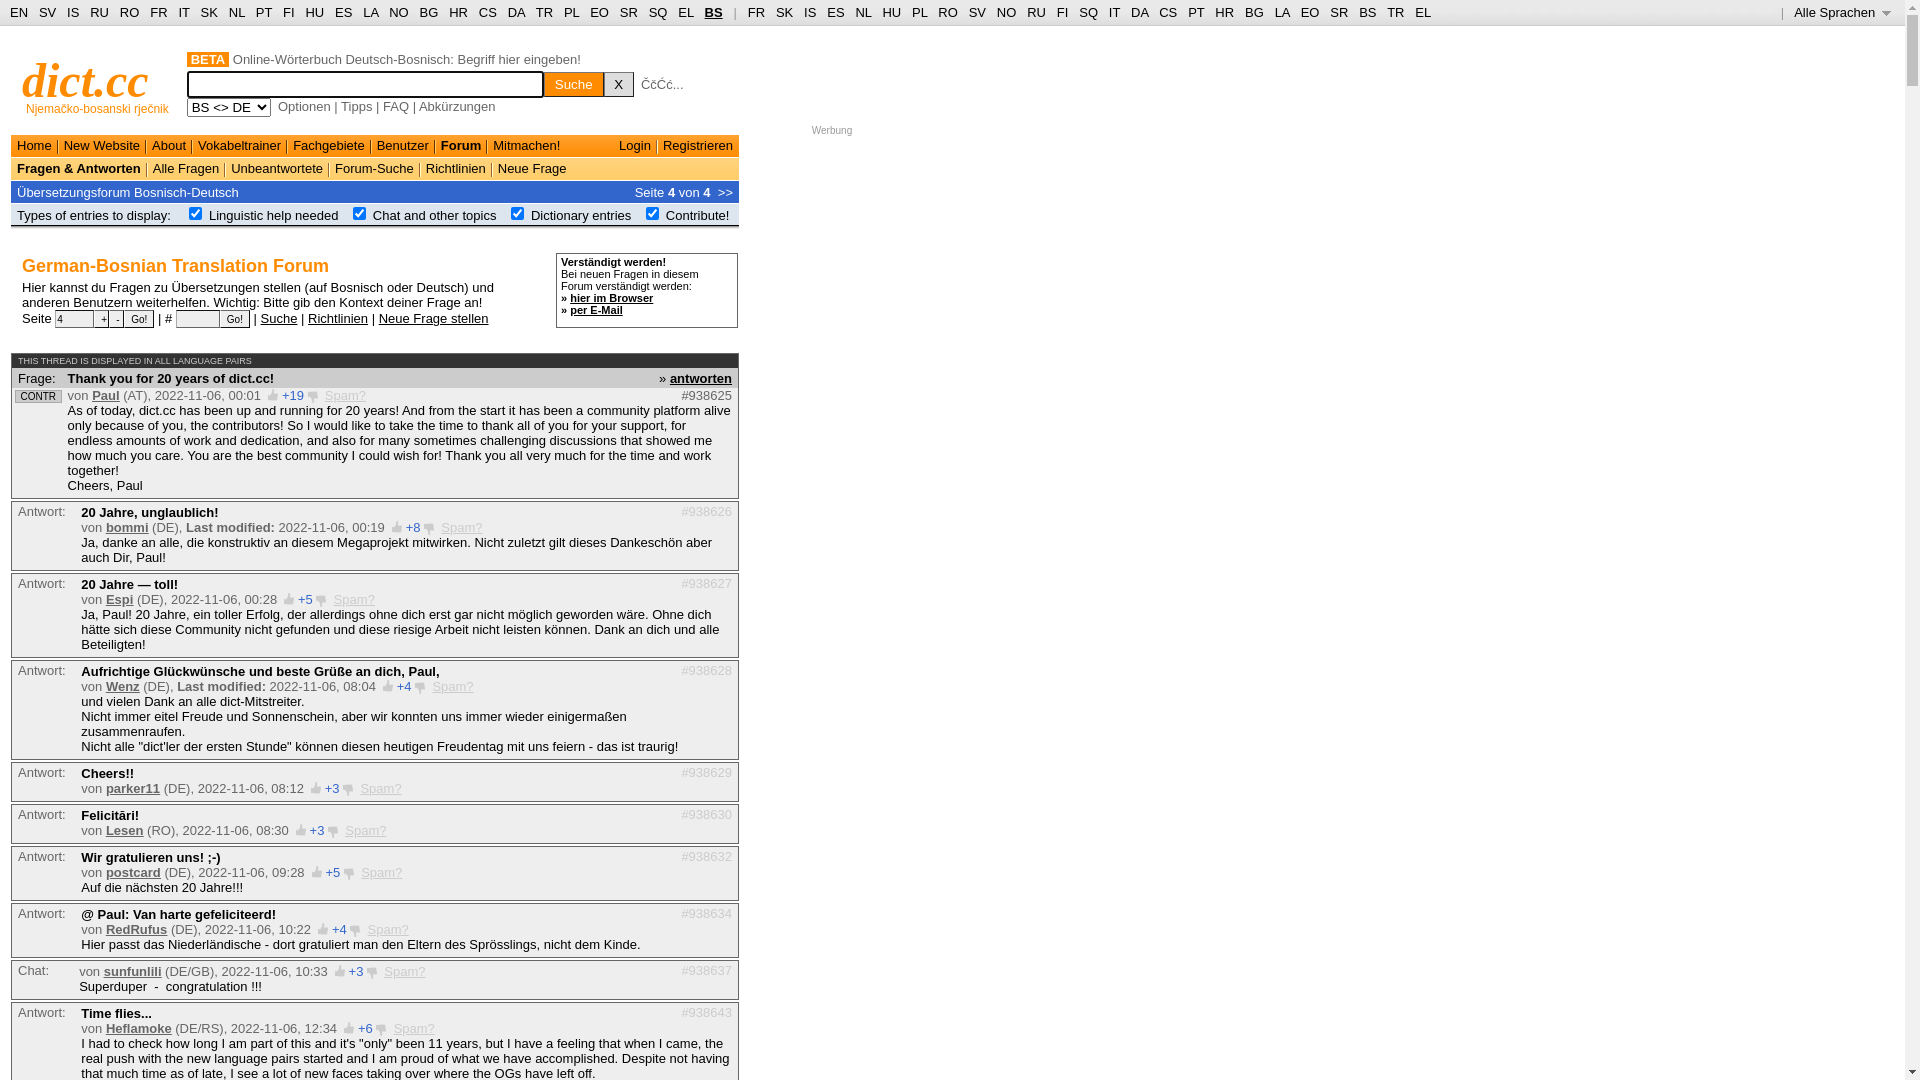  Describe the element at coordinates (38, 396) in the screenshot. I see `CONTR` at that location.